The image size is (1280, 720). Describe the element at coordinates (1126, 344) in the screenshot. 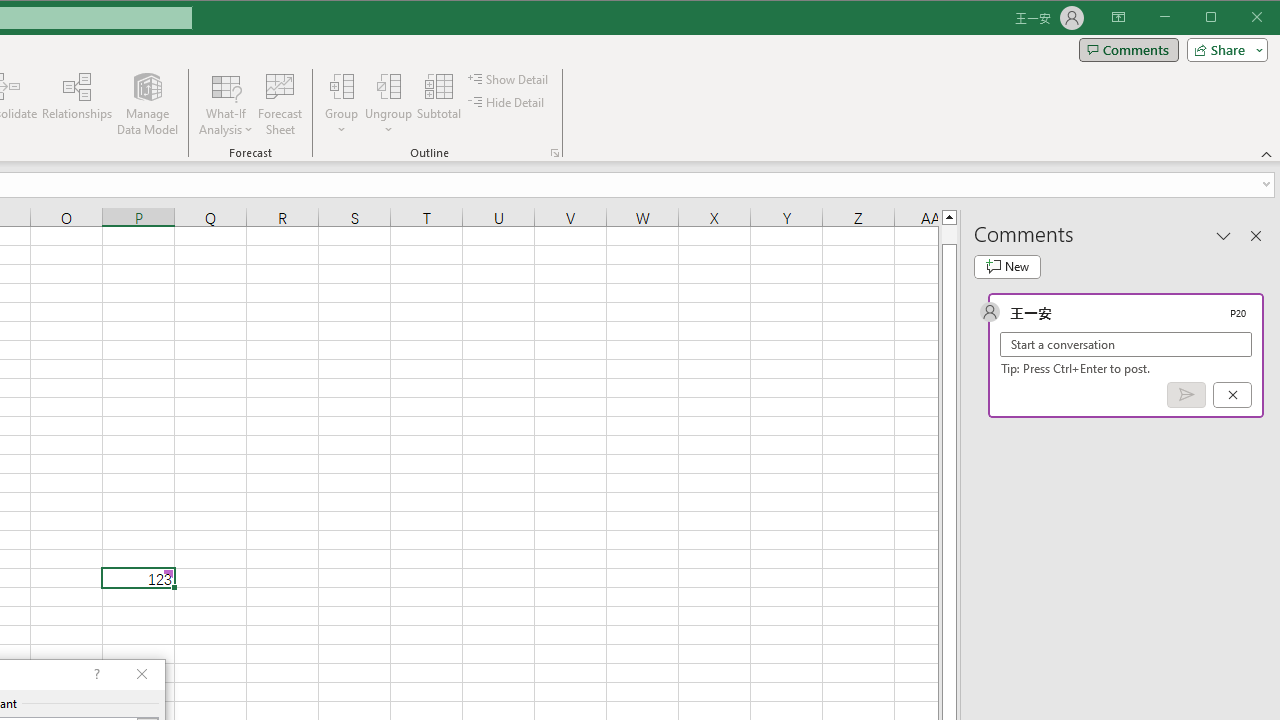

I see `Start a conversation` at that location.